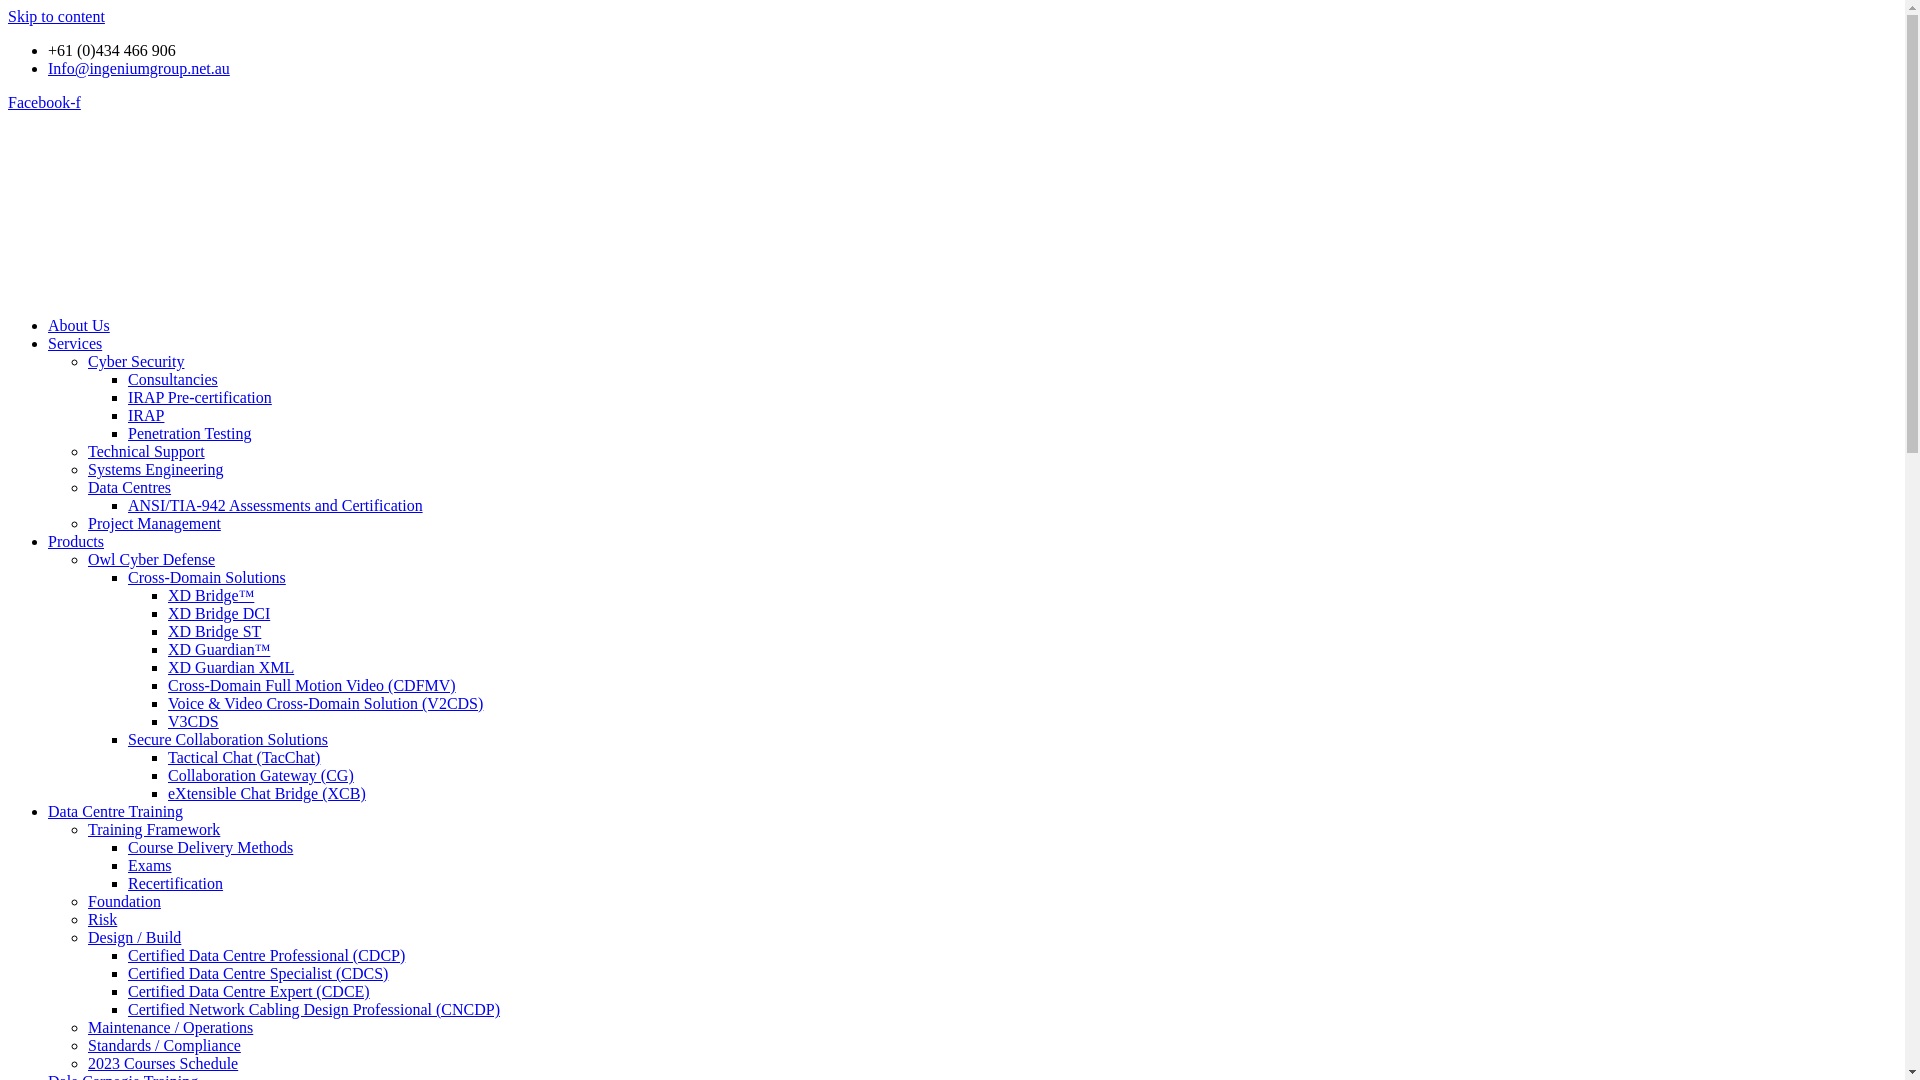  I want to click on Collaboration Gateway (CG), so click(261, 776).